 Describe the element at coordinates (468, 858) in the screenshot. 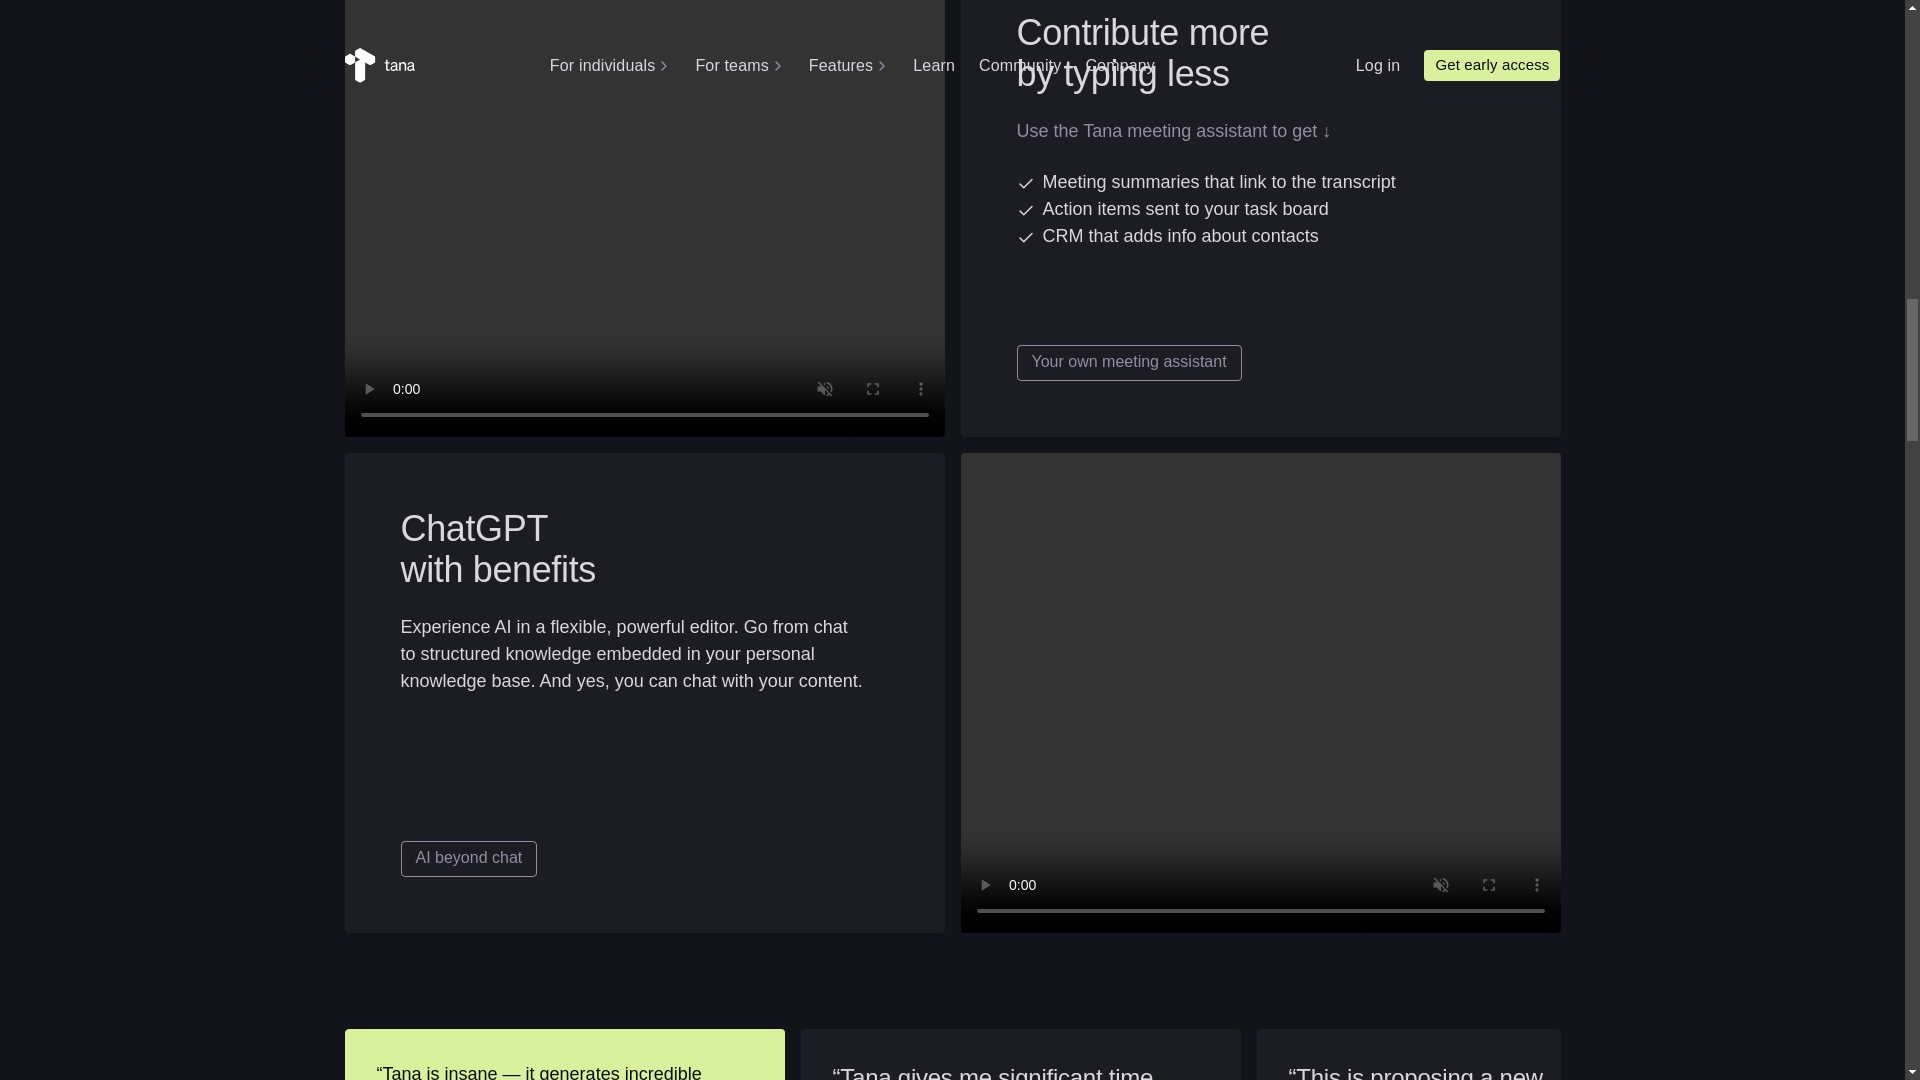

I see `AI beyond chat` at that location.